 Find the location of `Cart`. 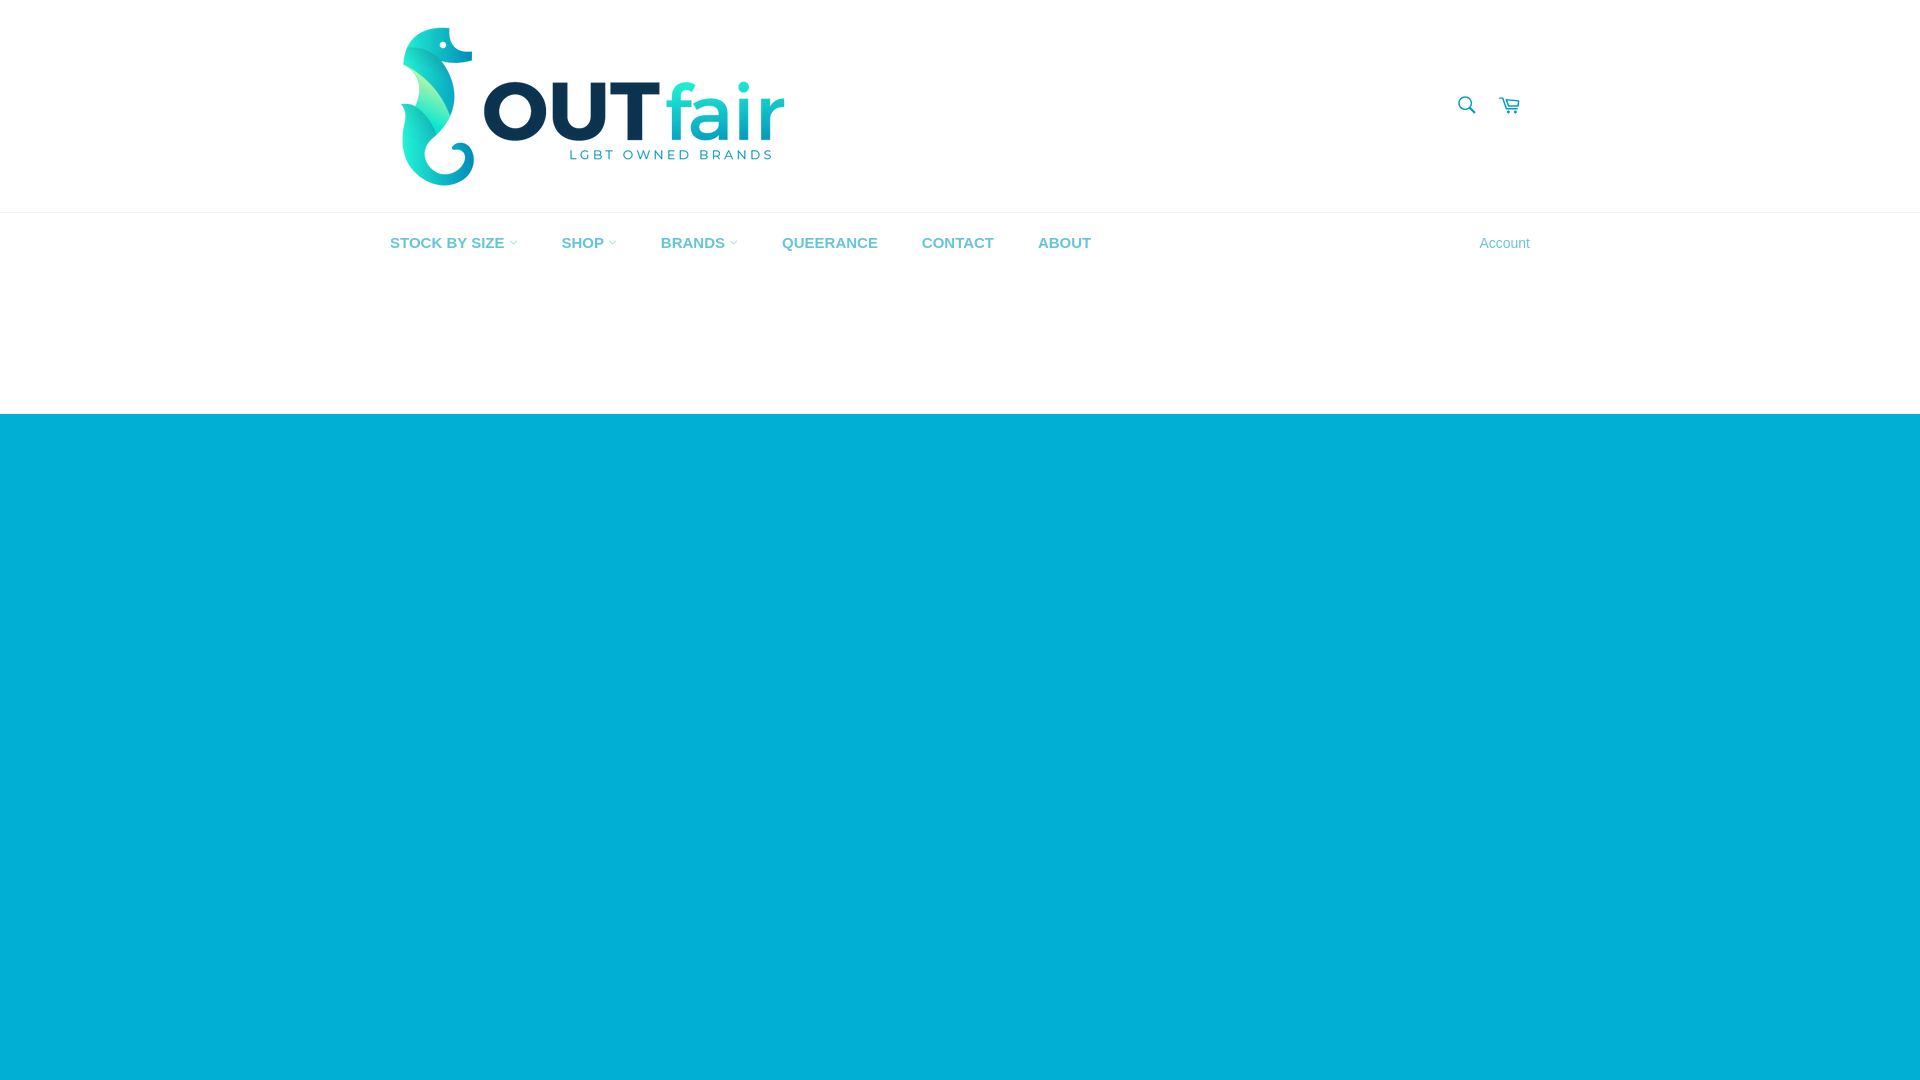

Cart is located at coordinates (1509, 106).